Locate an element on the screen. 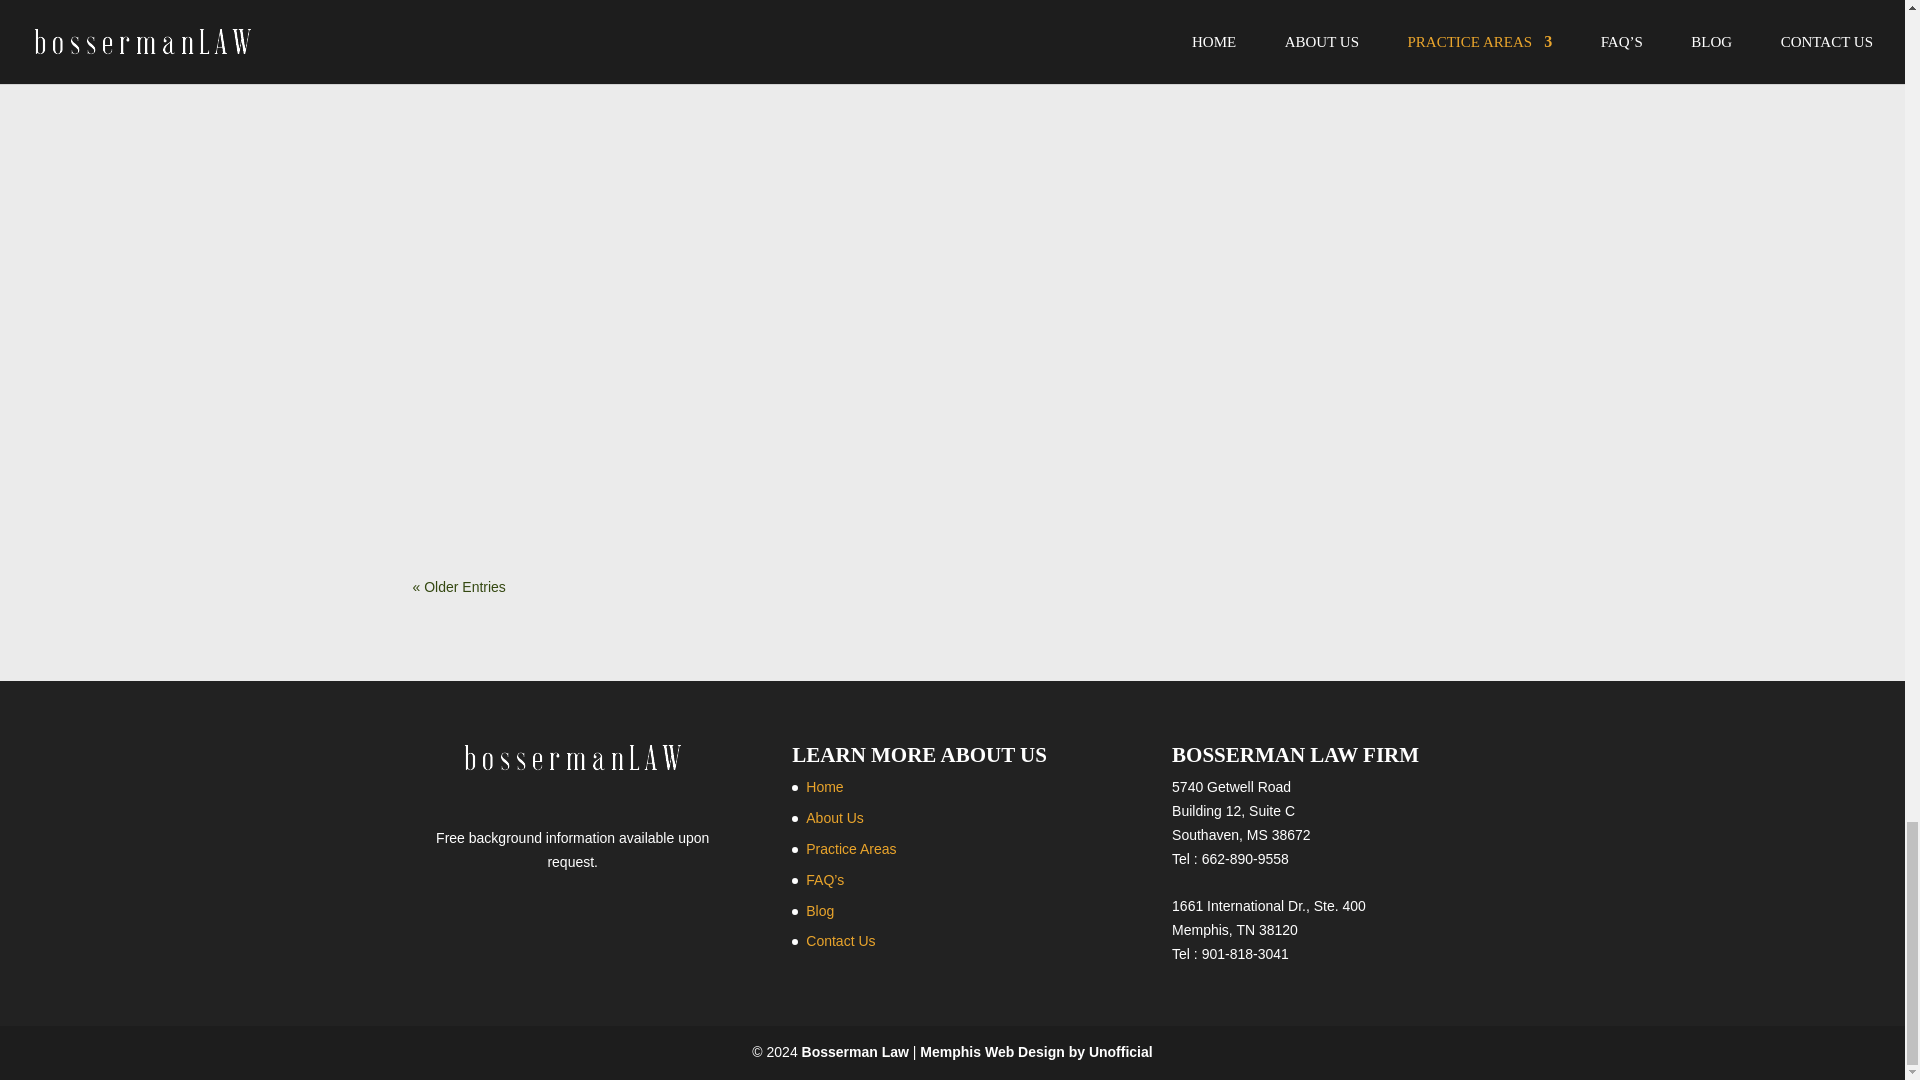 The width and height of the screenshot is (1920, 1080). Home is located at coordinates (824, 786).